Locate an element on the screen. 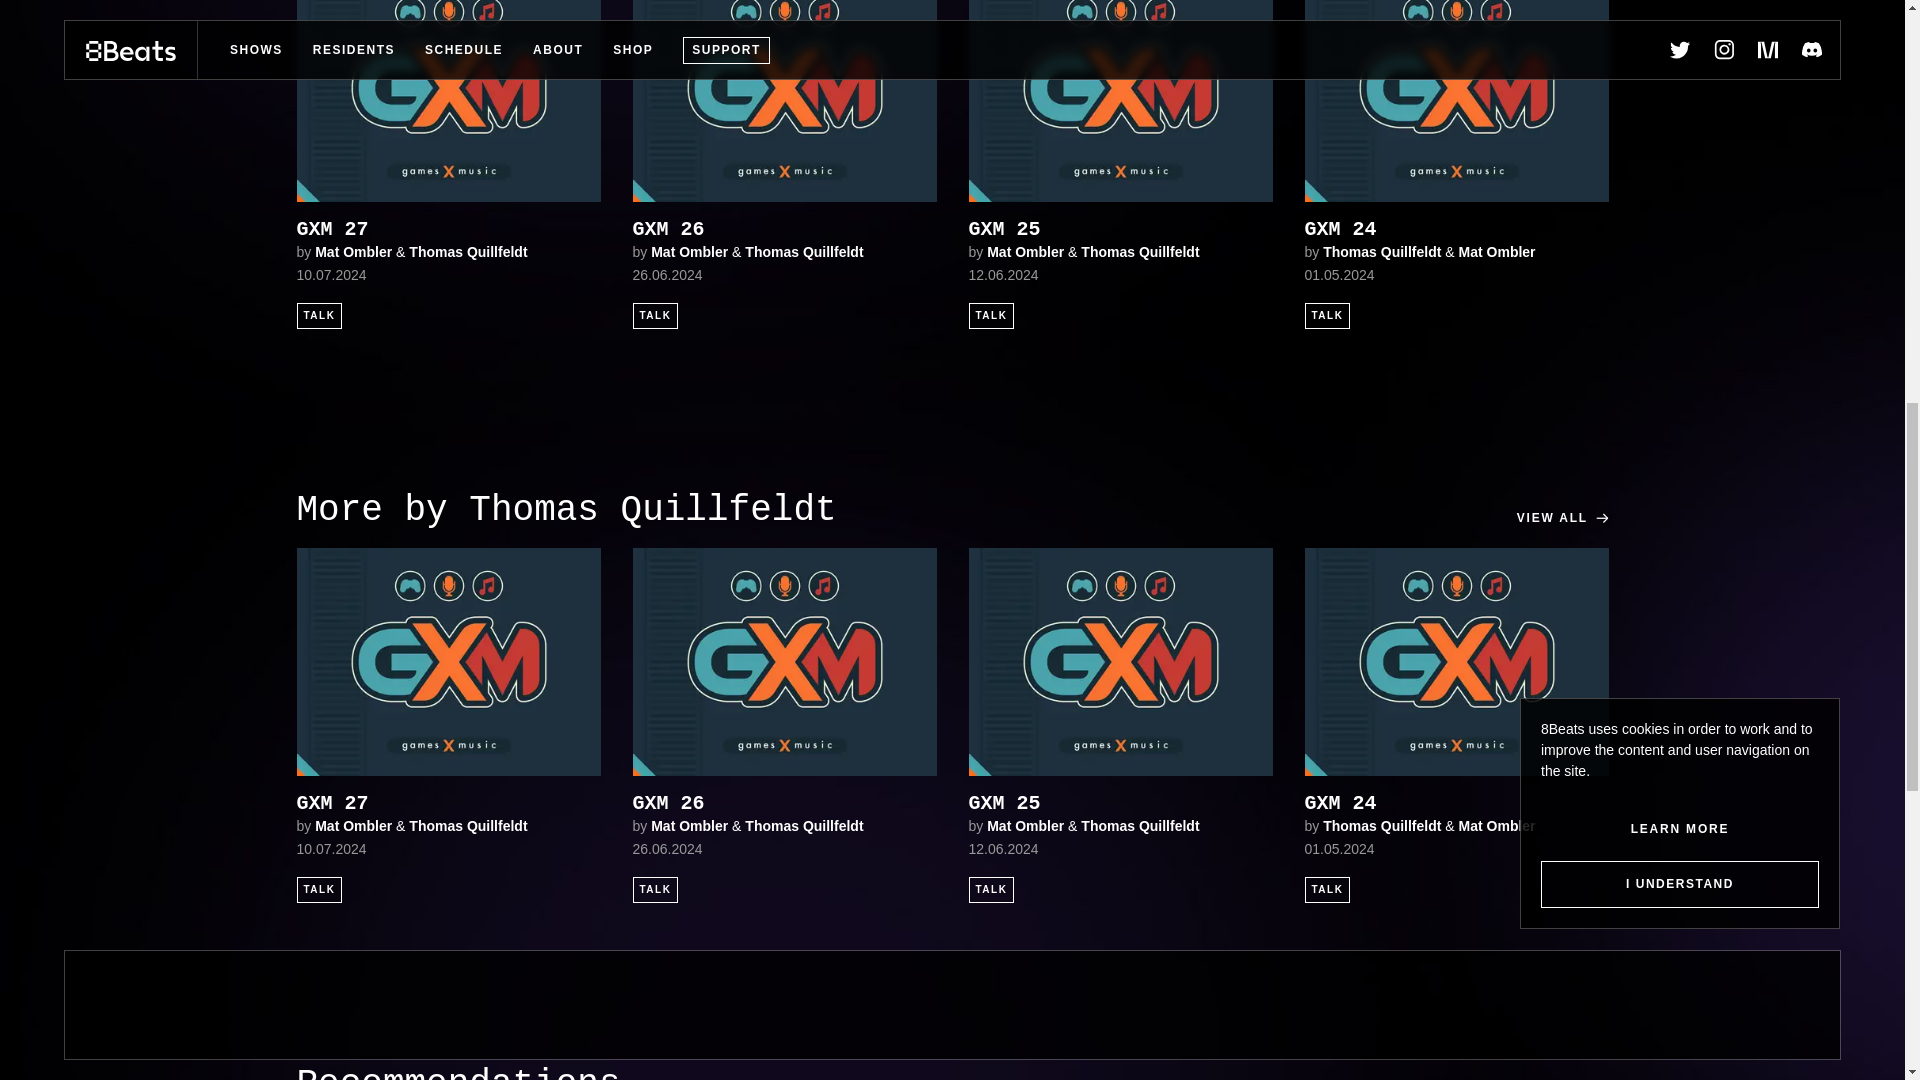 This screenshot has width=1920, height=1080. Mat Ombler is located at coordinates (688, 252).